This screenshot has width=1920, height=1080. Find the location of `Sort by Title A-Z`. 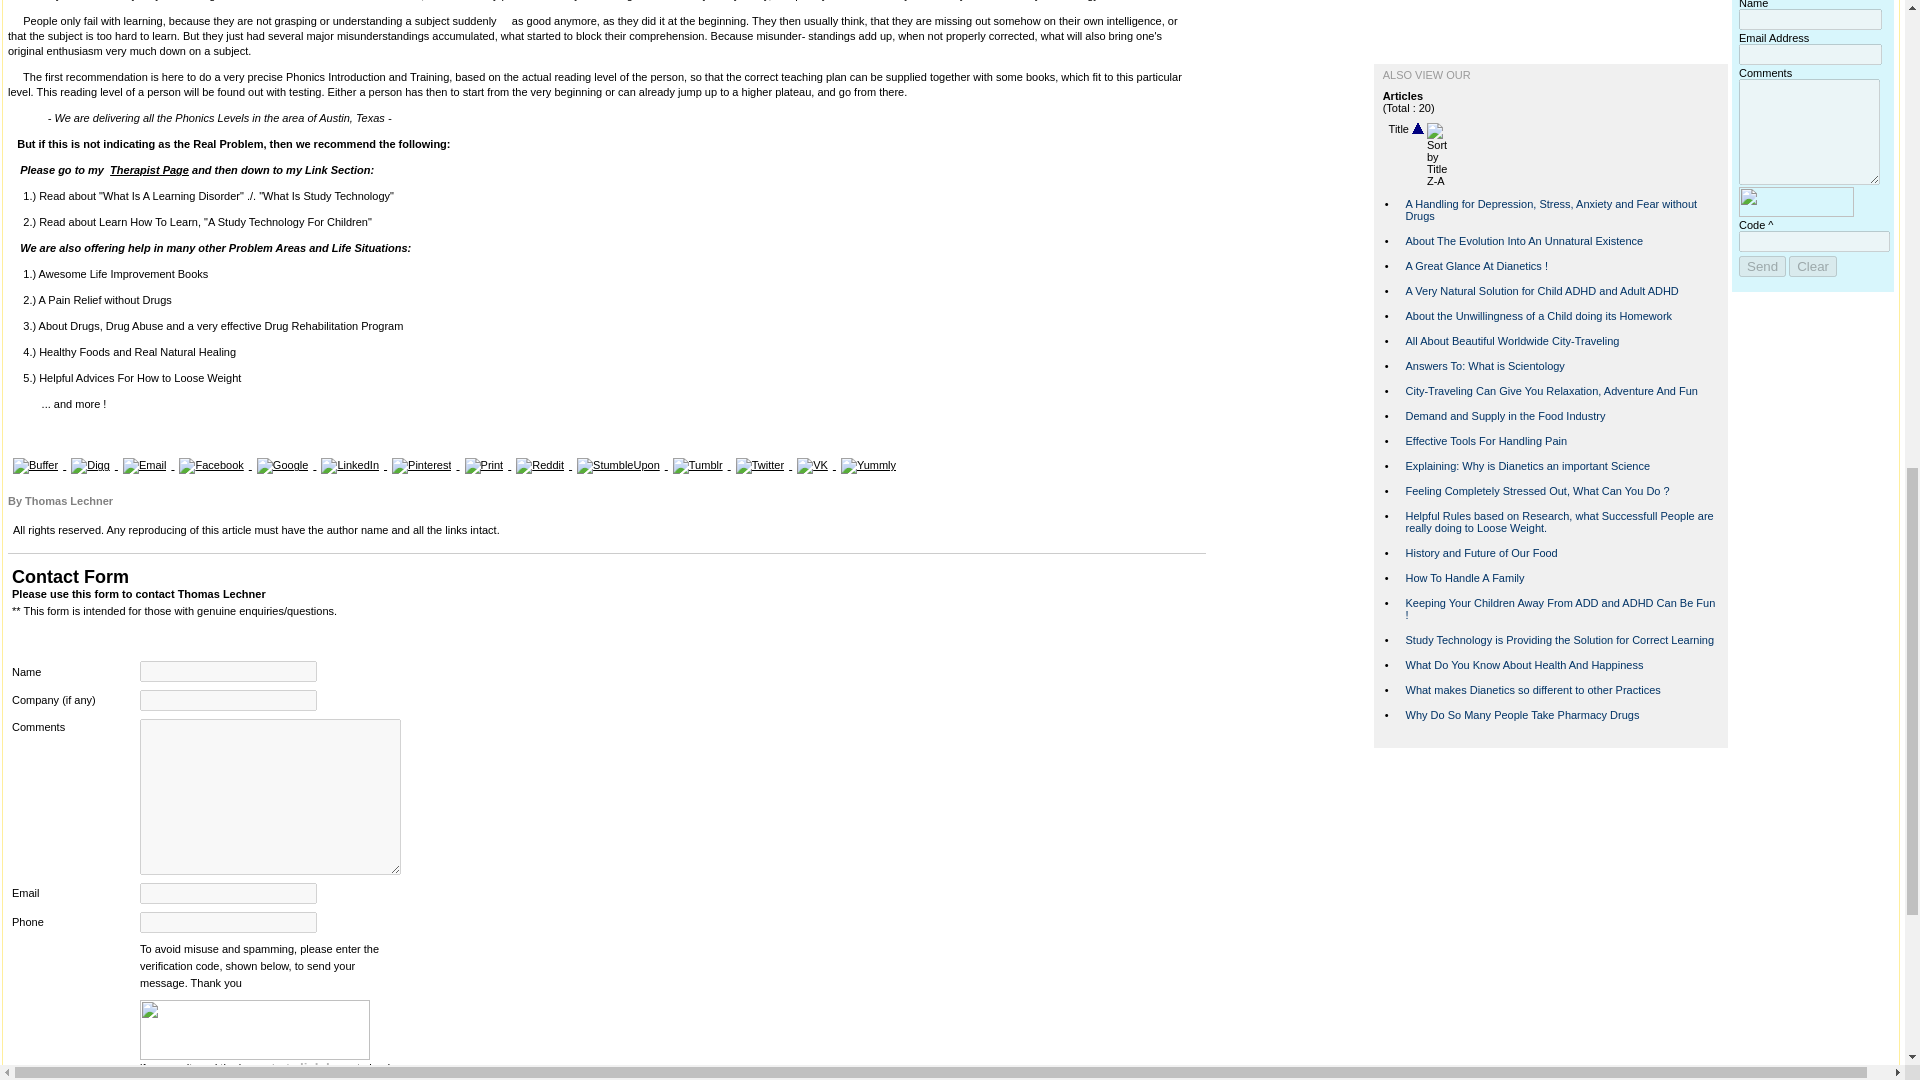

Sort by Title A-Z is located at coordinates (1418, 129).